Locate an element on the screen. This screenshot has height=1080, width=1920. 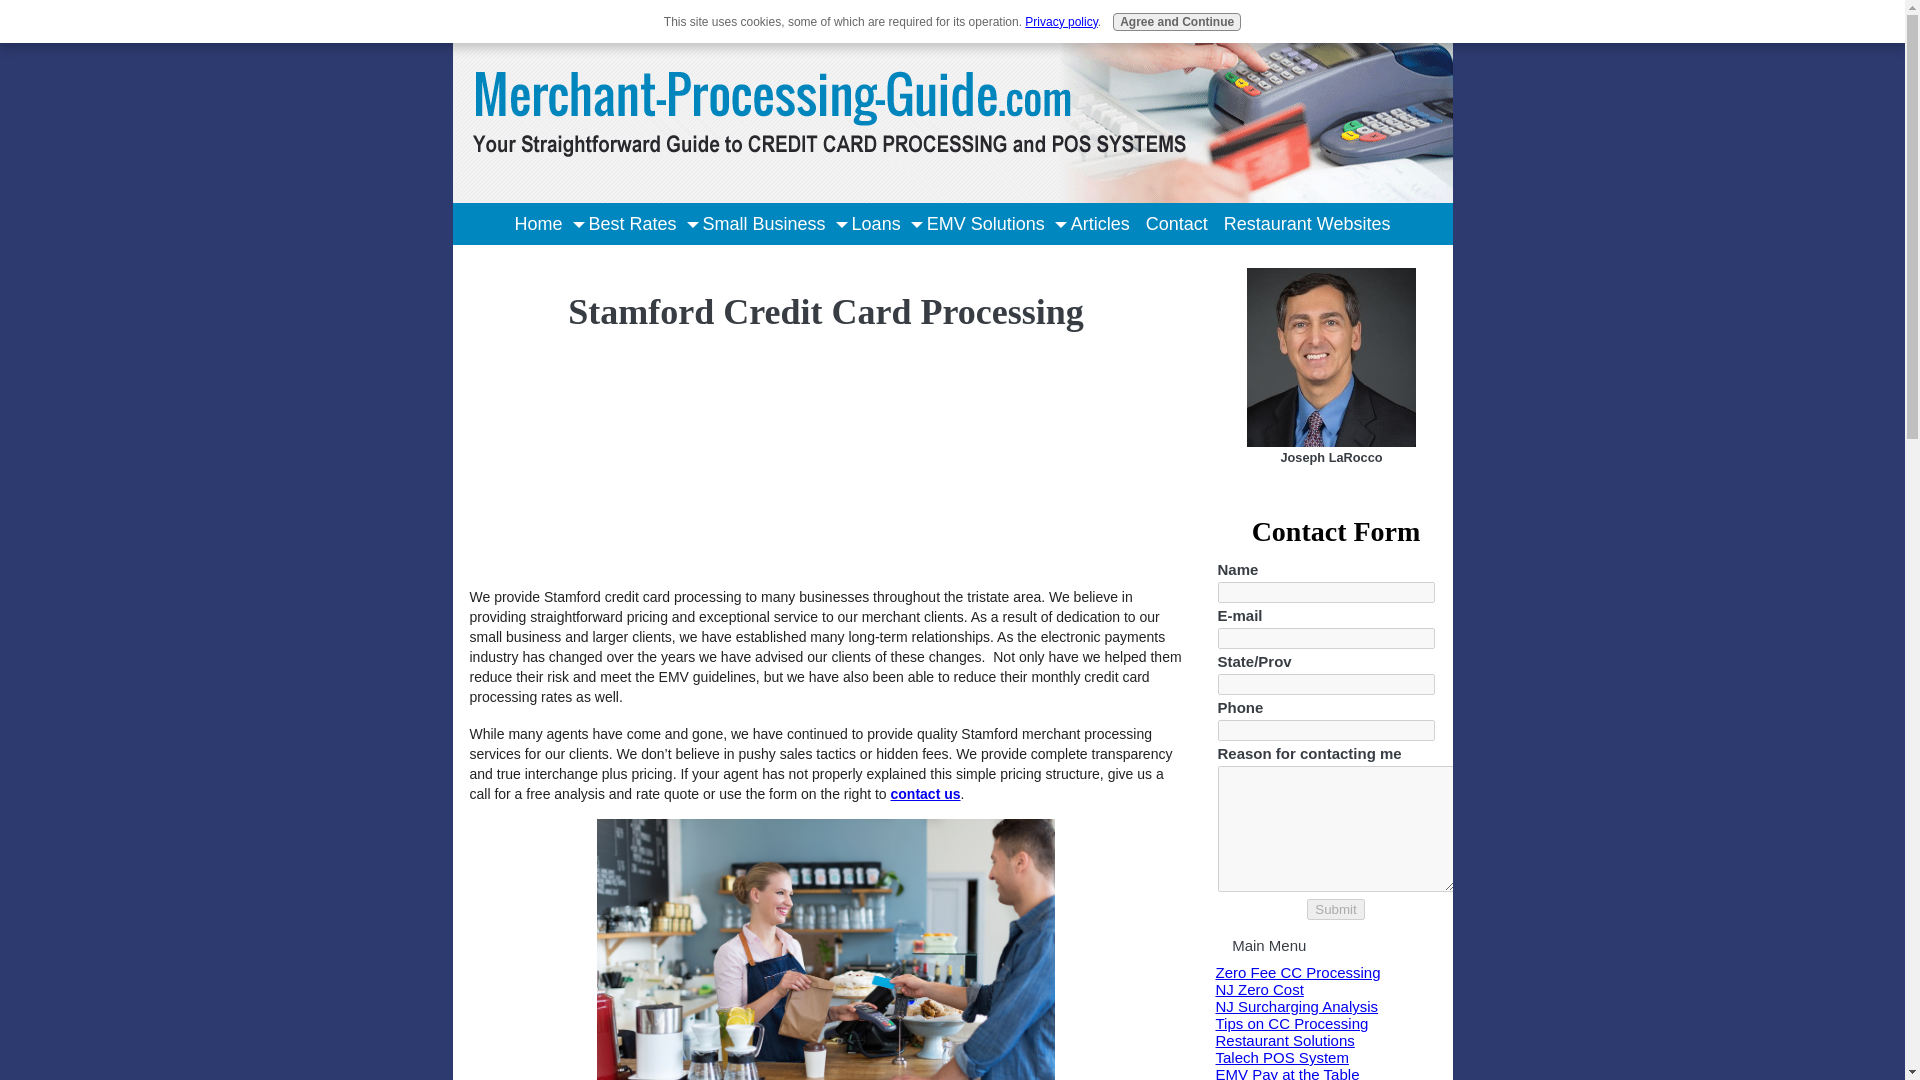
Tips on CC Processing is located at coordinates (1292, 1024).